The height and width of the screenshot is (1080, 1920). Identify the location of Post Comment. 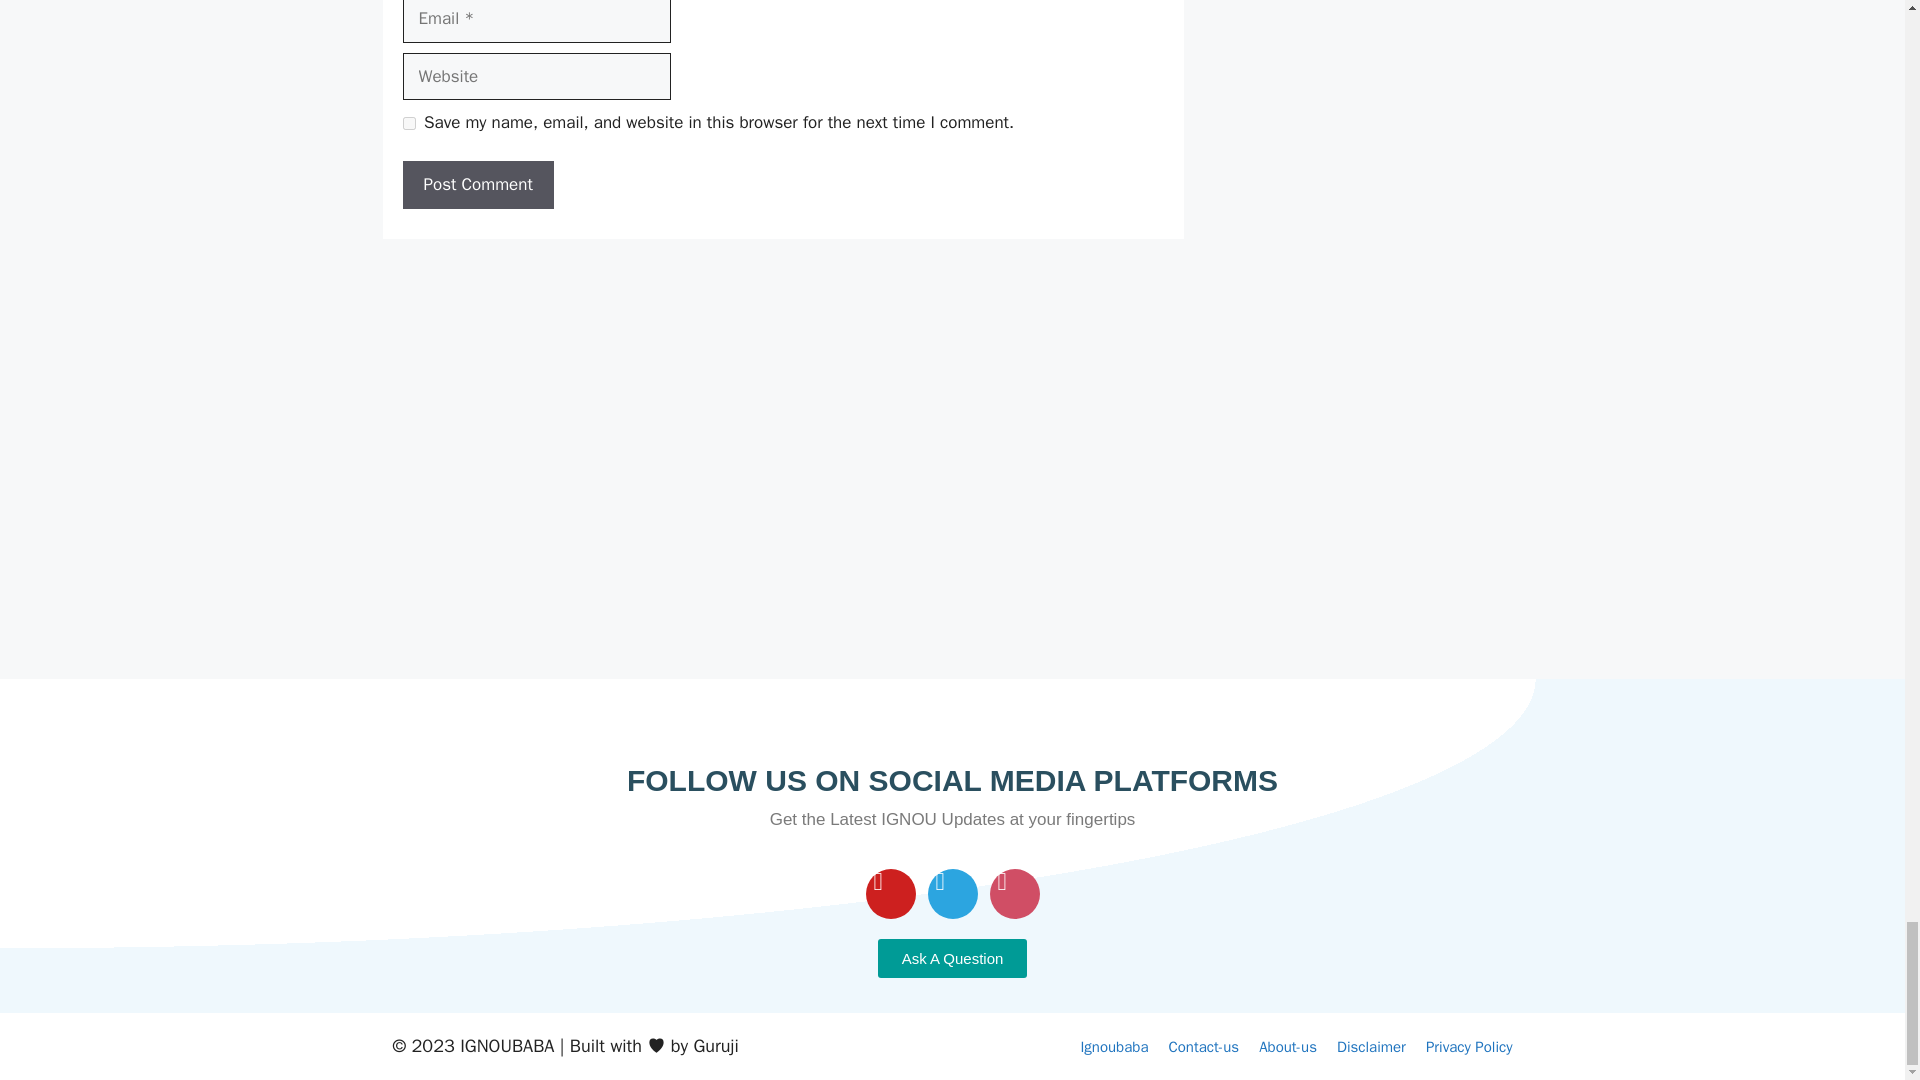
(476, 184).